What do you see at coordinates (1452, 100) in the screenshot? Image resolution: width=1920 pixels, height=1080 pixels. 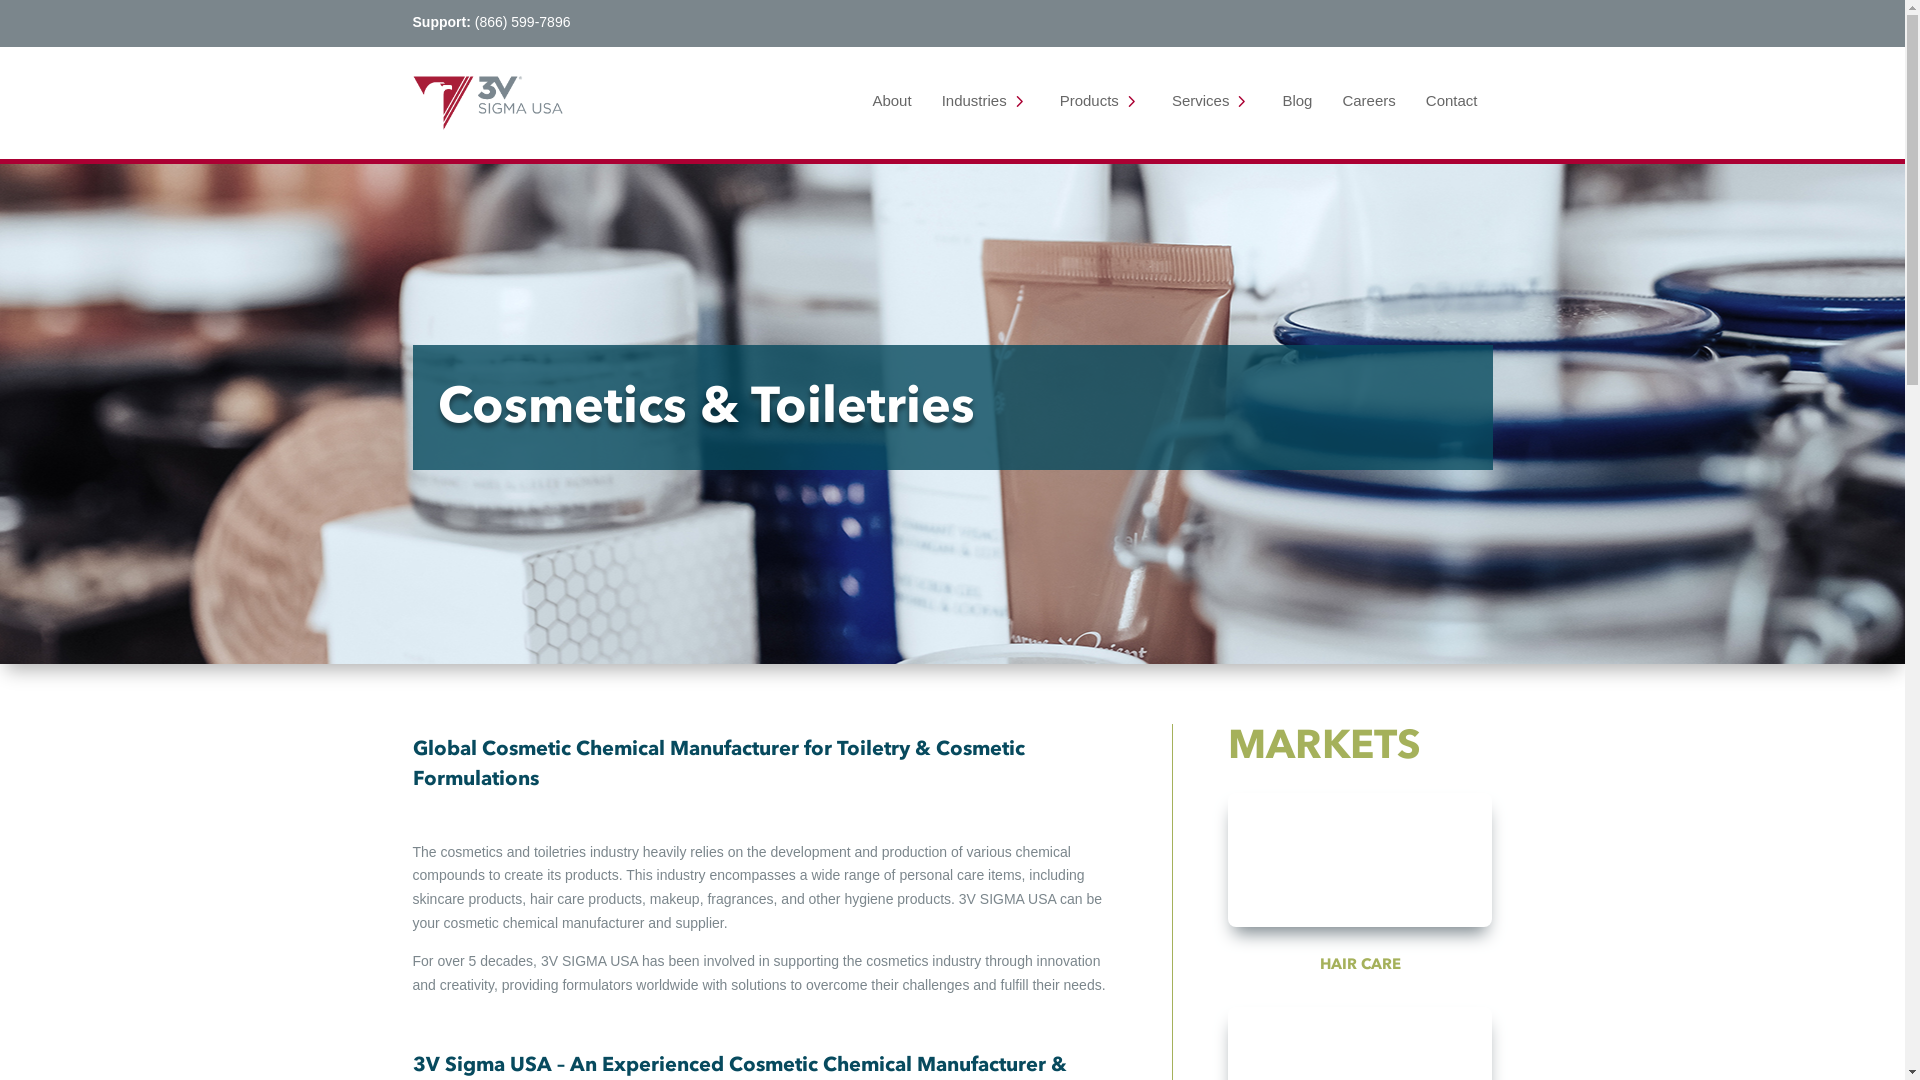 I see `Contact` at bounding box center [1452, 100].